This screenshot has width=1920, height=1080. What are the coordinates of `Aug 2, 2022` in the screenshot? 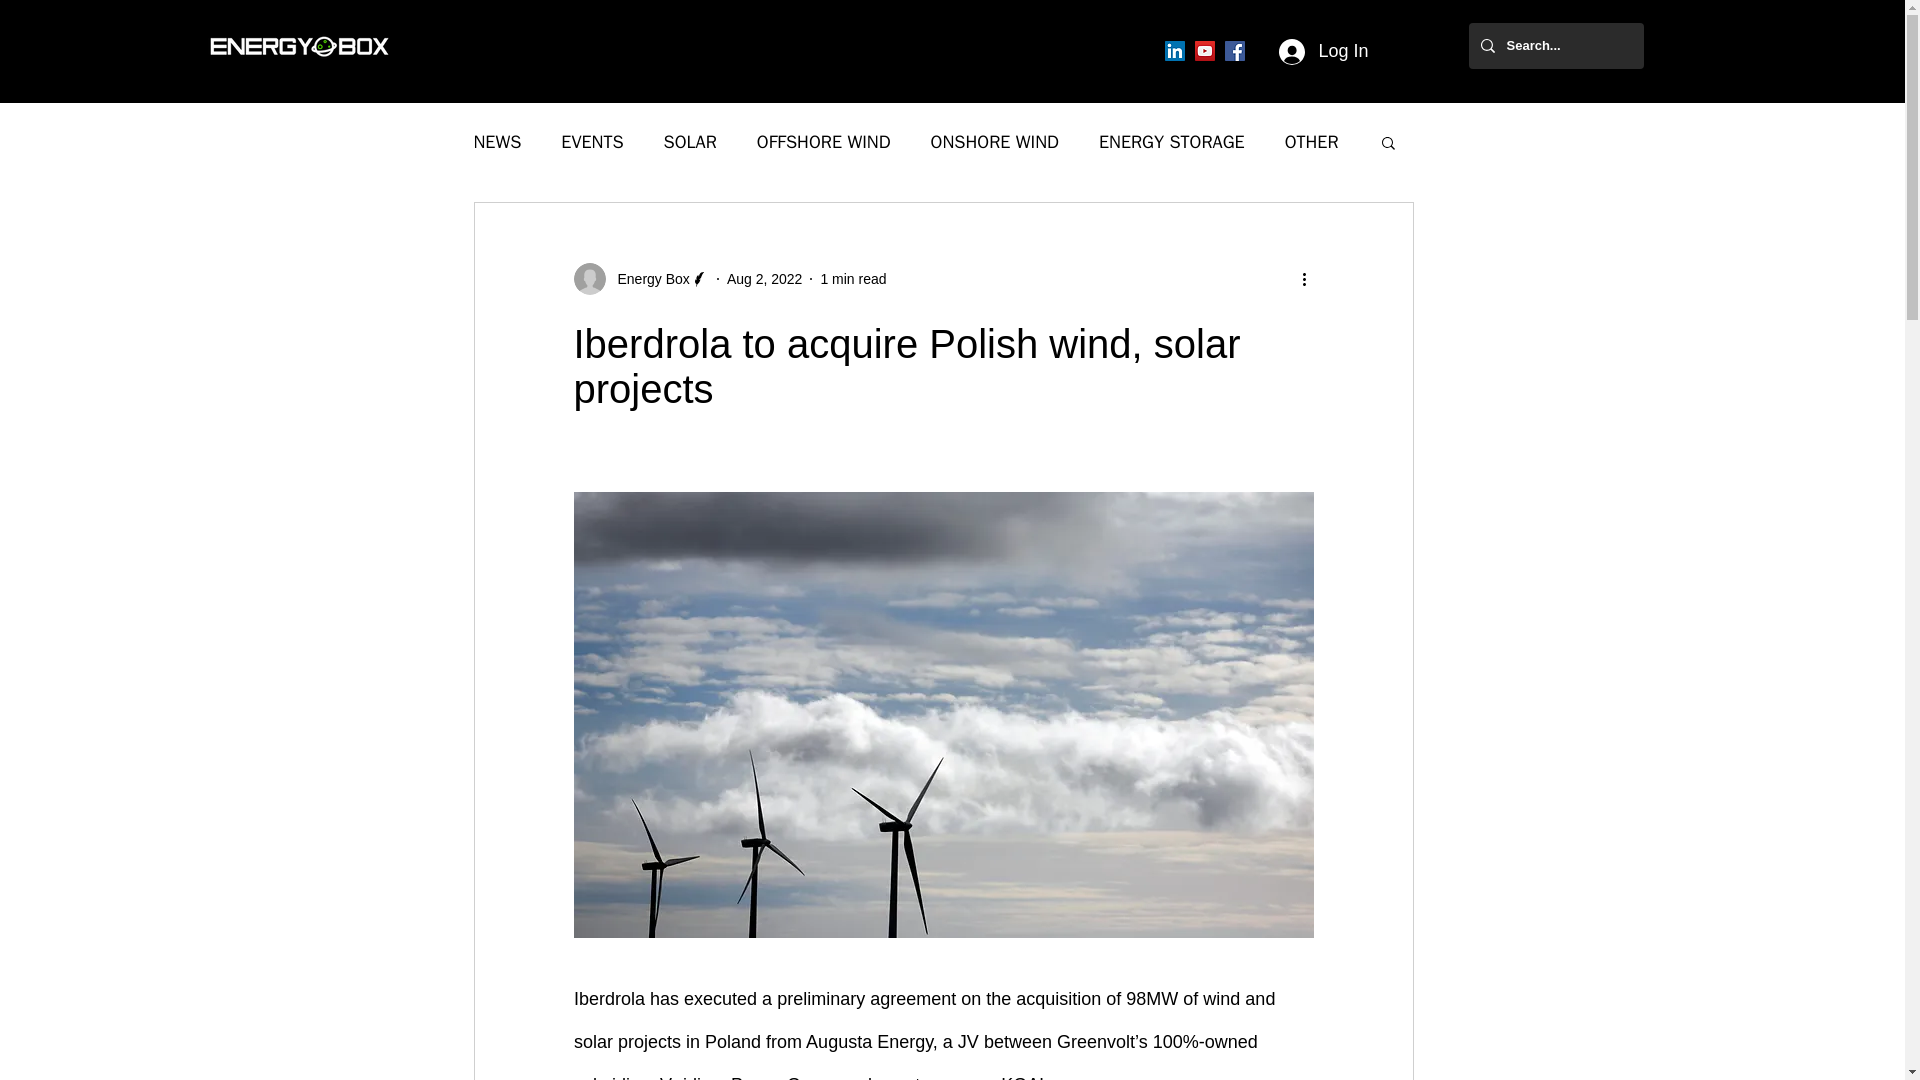 It's located at (764, 278).